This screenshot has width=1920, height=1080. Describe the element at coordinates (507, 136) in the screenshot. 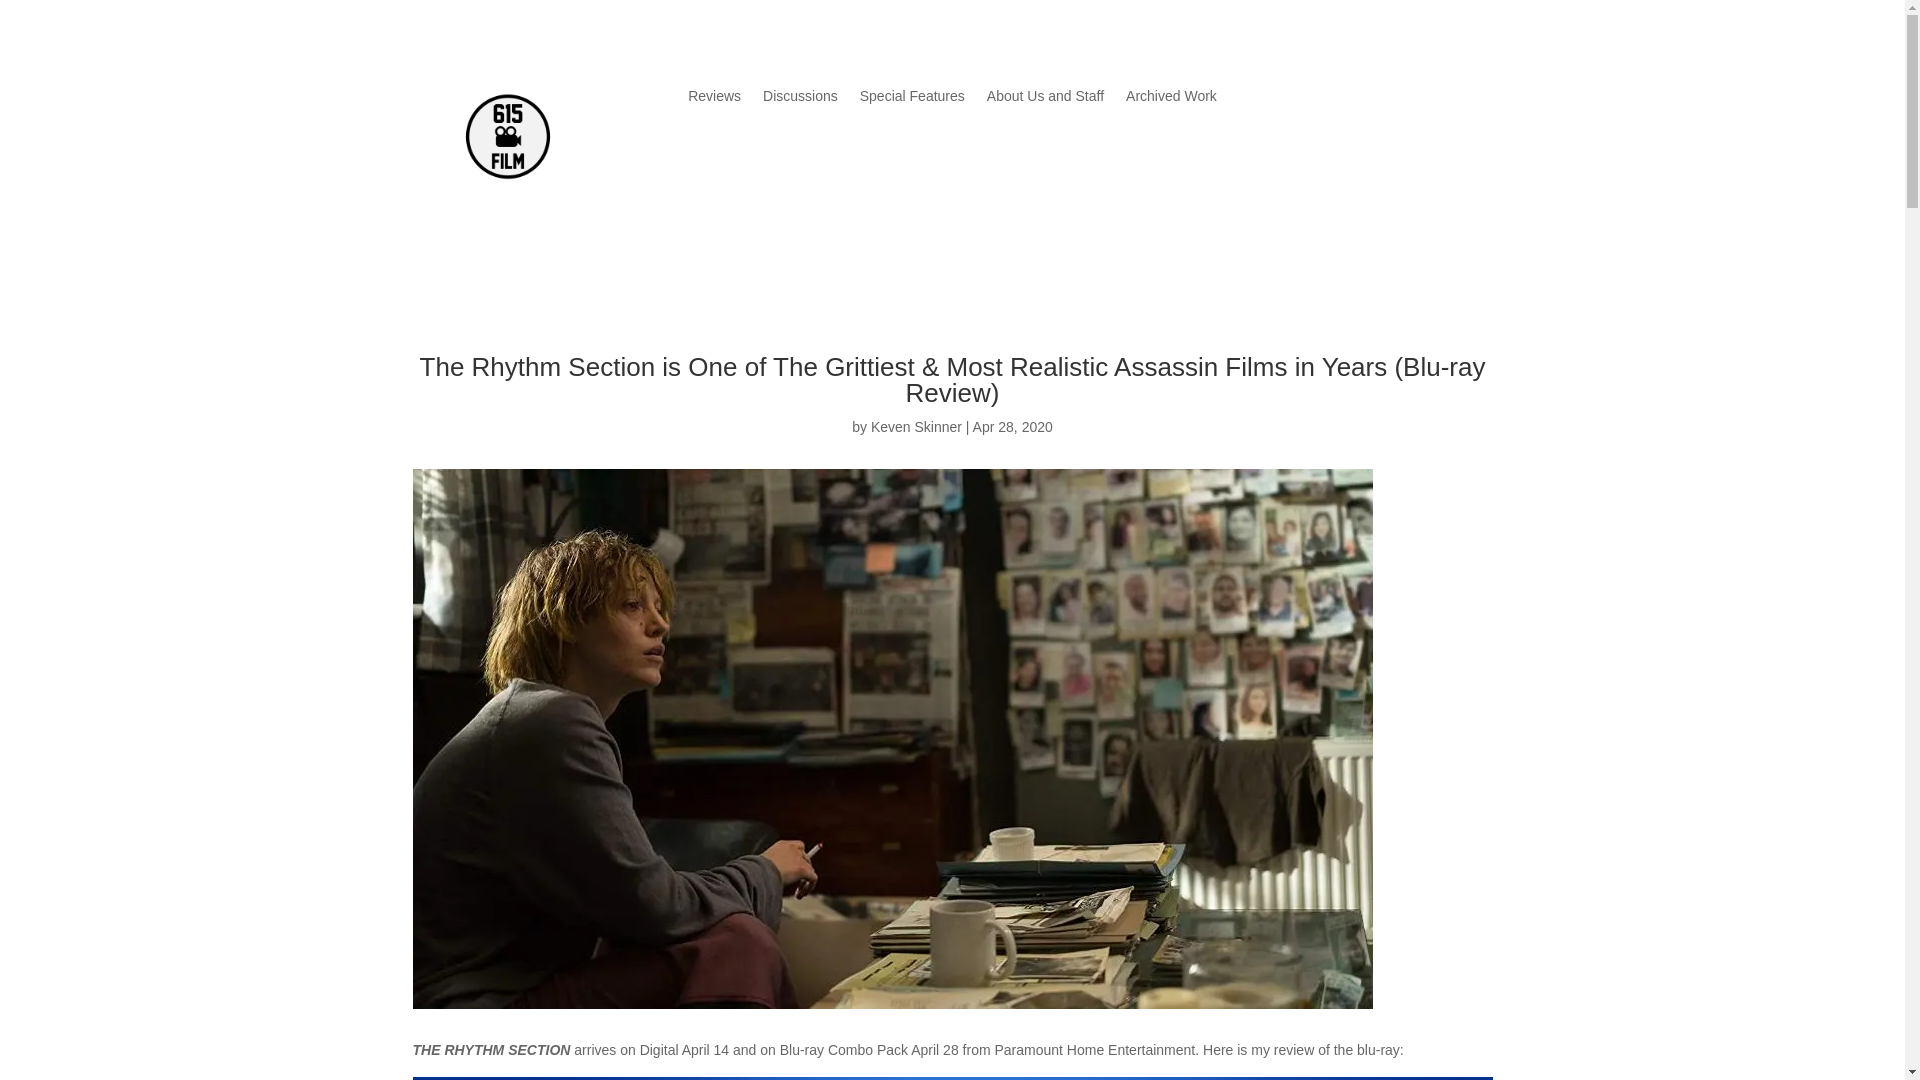

I see `615-film-logo-with-fill` at that location.